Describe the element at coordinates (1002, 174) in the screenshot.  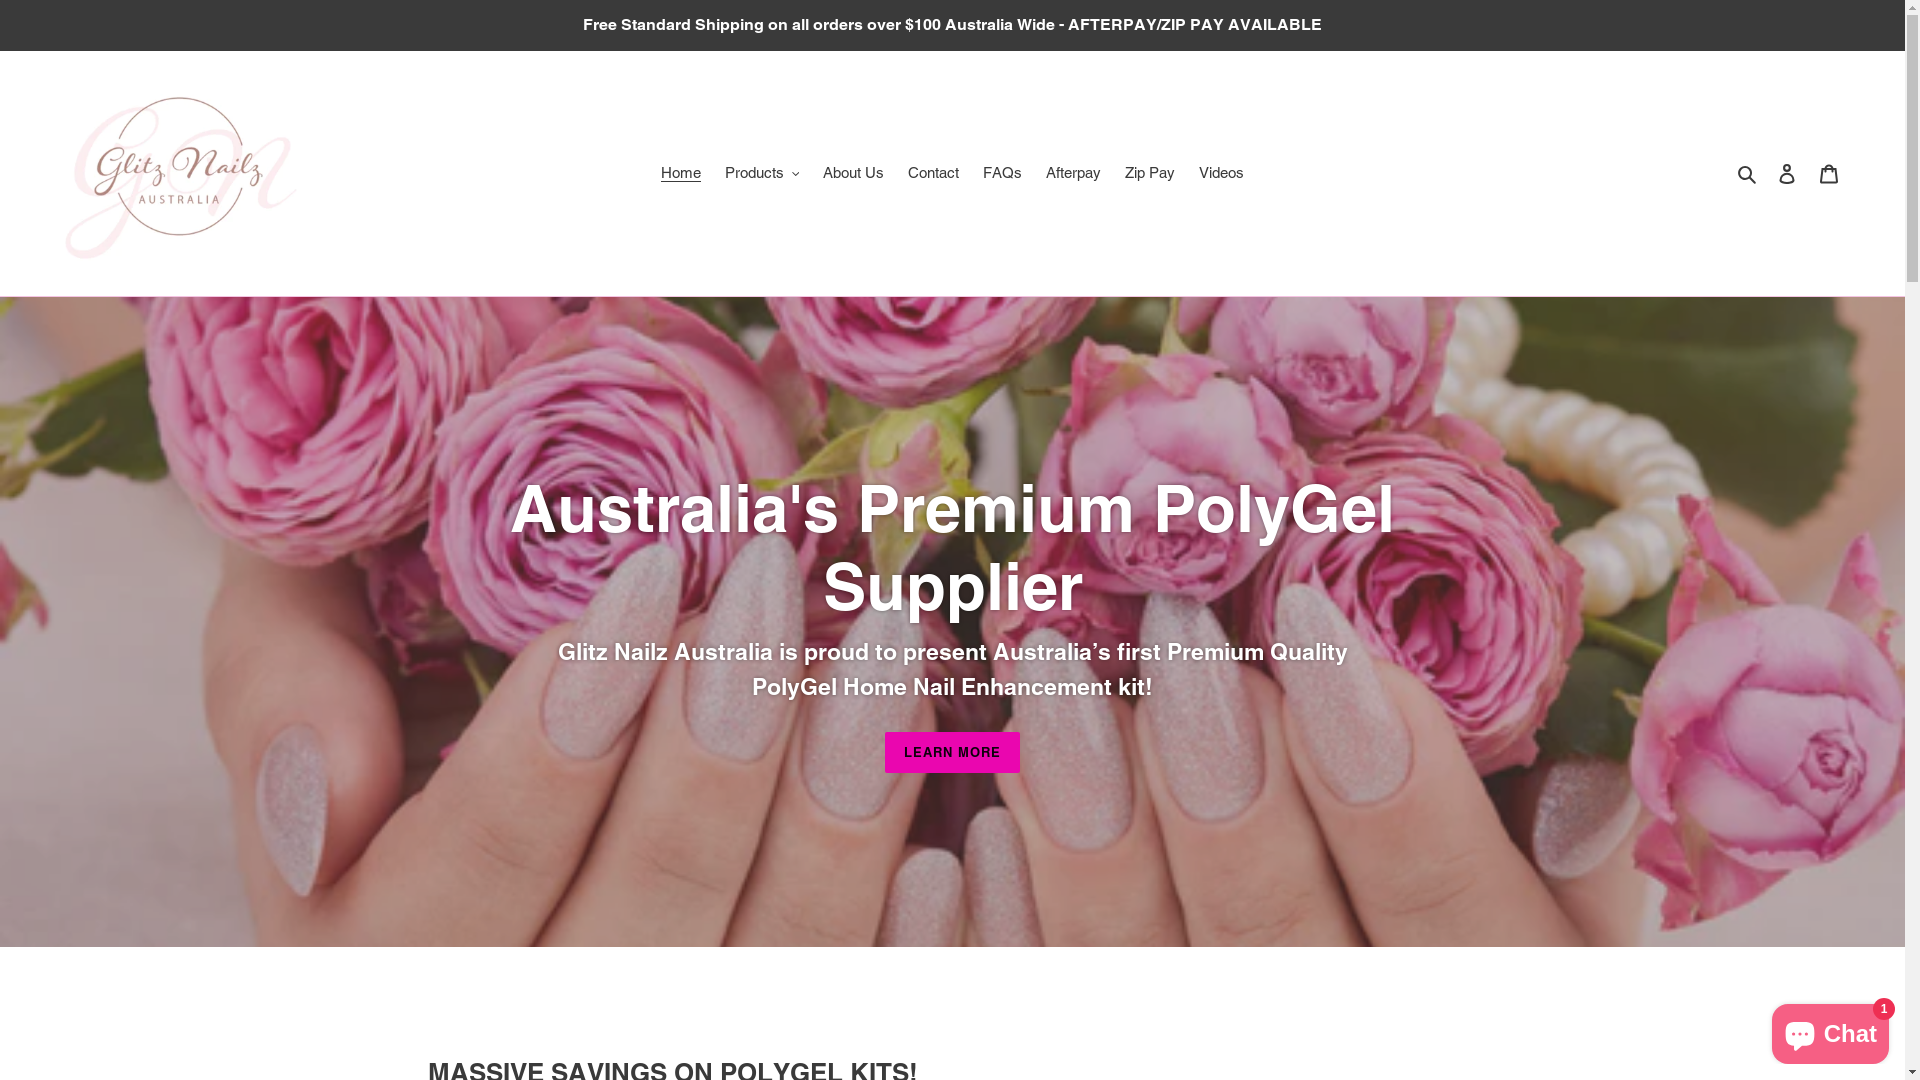
I see `FAQs` at that location.